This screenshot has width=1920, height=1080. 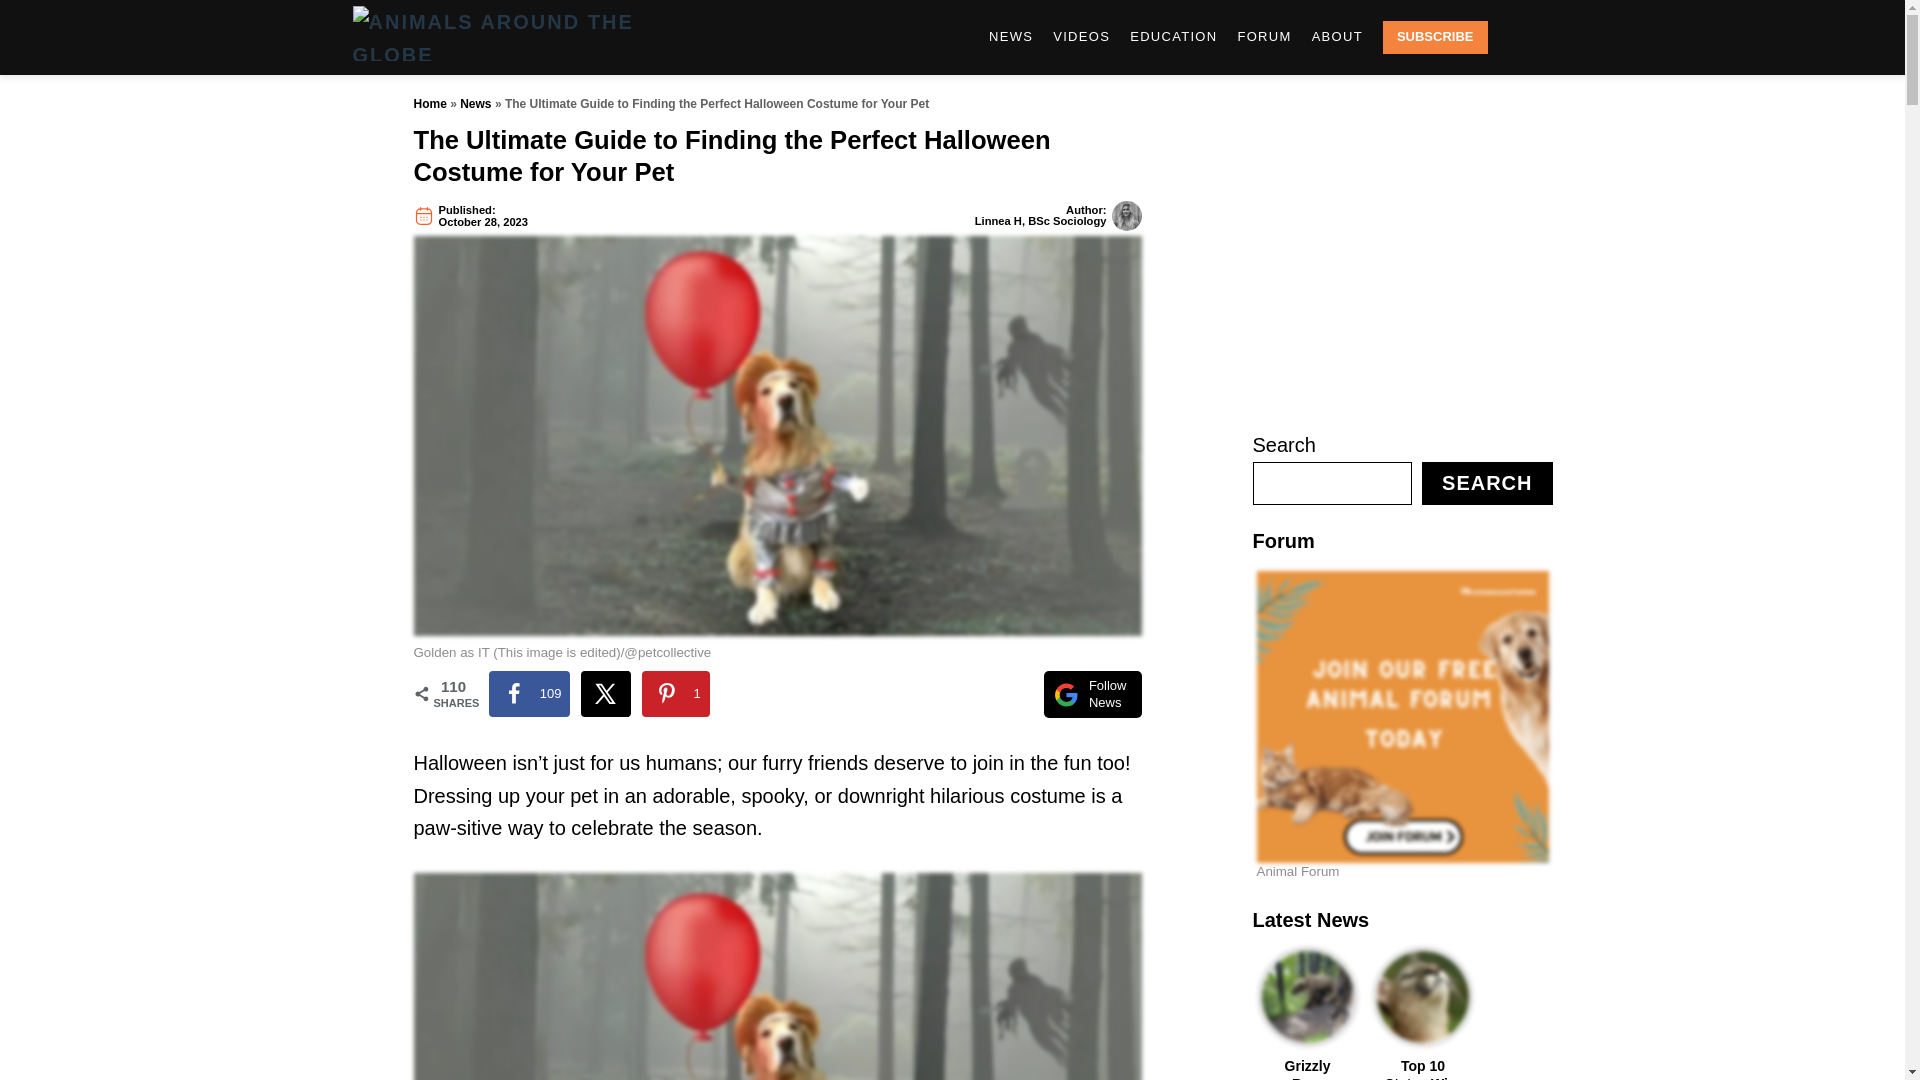 What do you see at coordinates (1172, 37) in the screenshot?
I see `EDUCATION` at bounding box center [1172, 37].